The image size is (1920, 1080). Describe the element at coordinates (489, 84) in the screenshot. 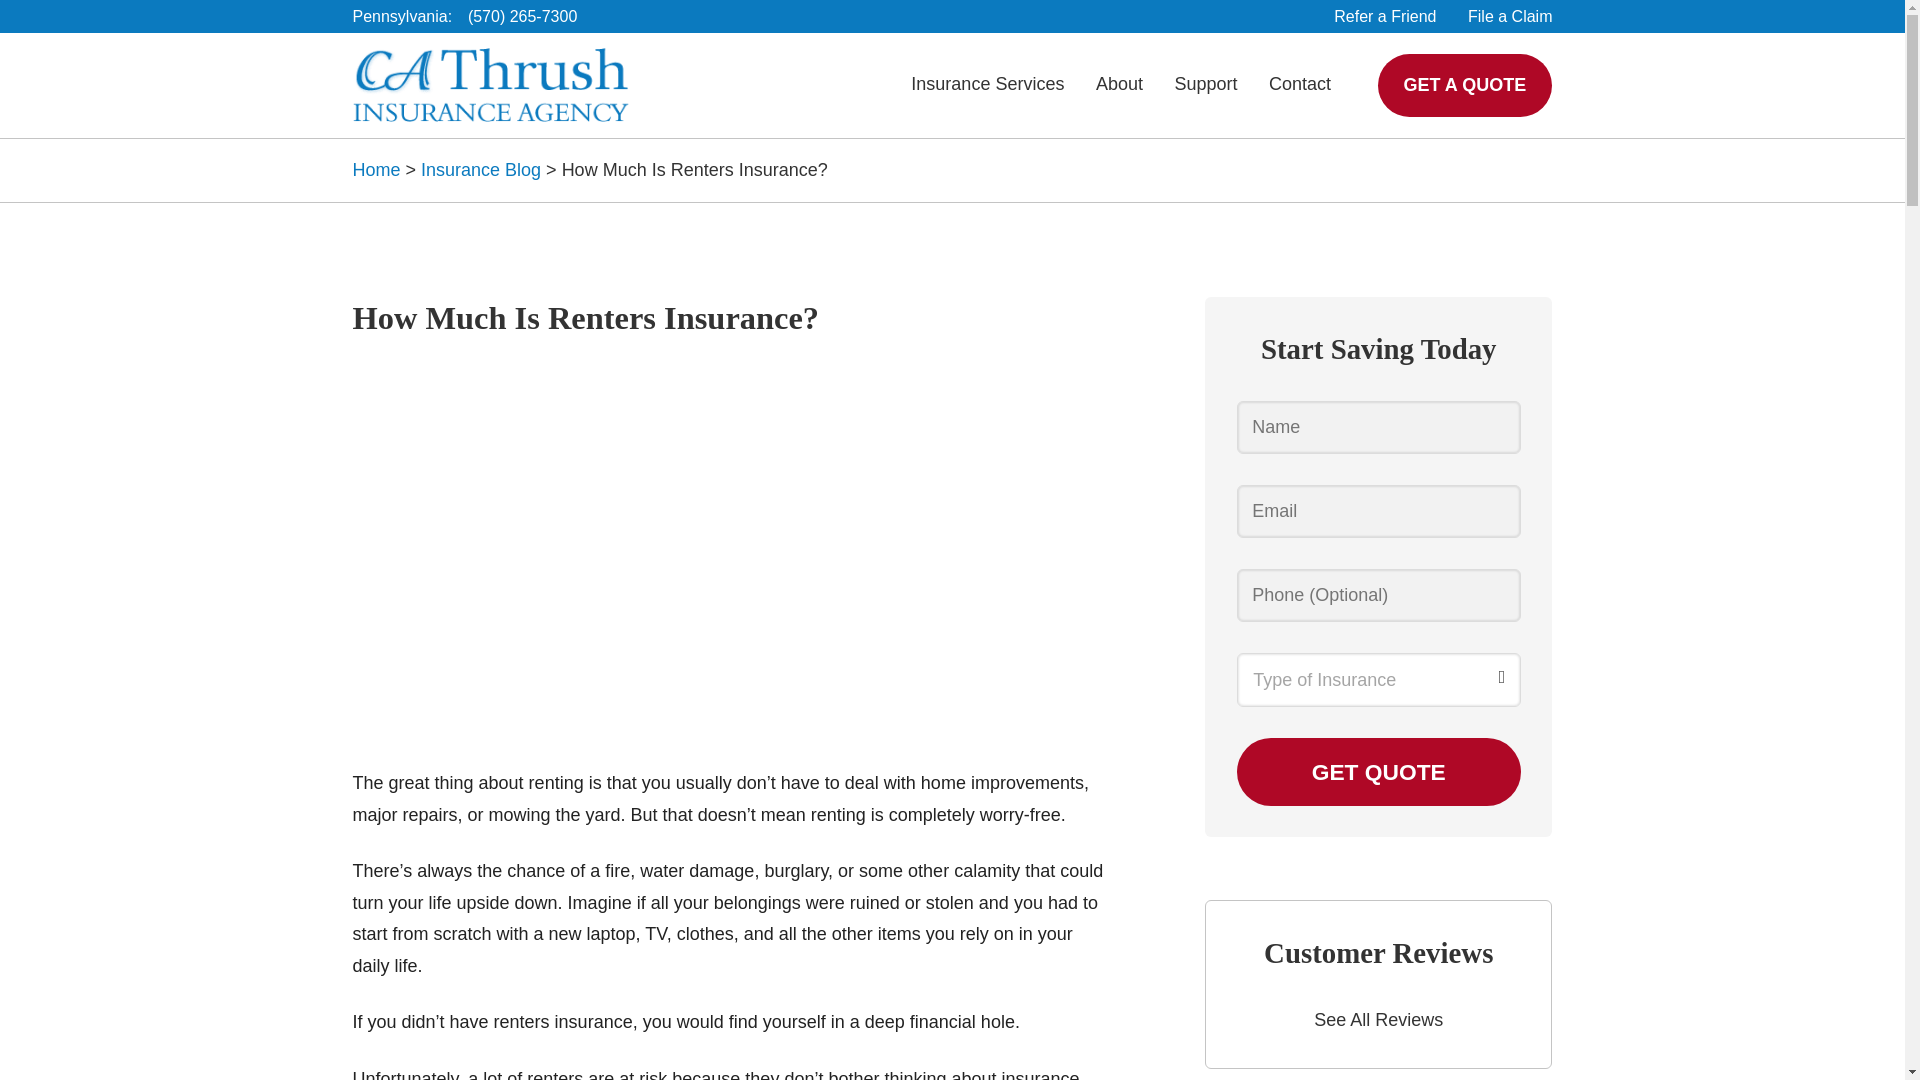

I see `Home Page` at that location.